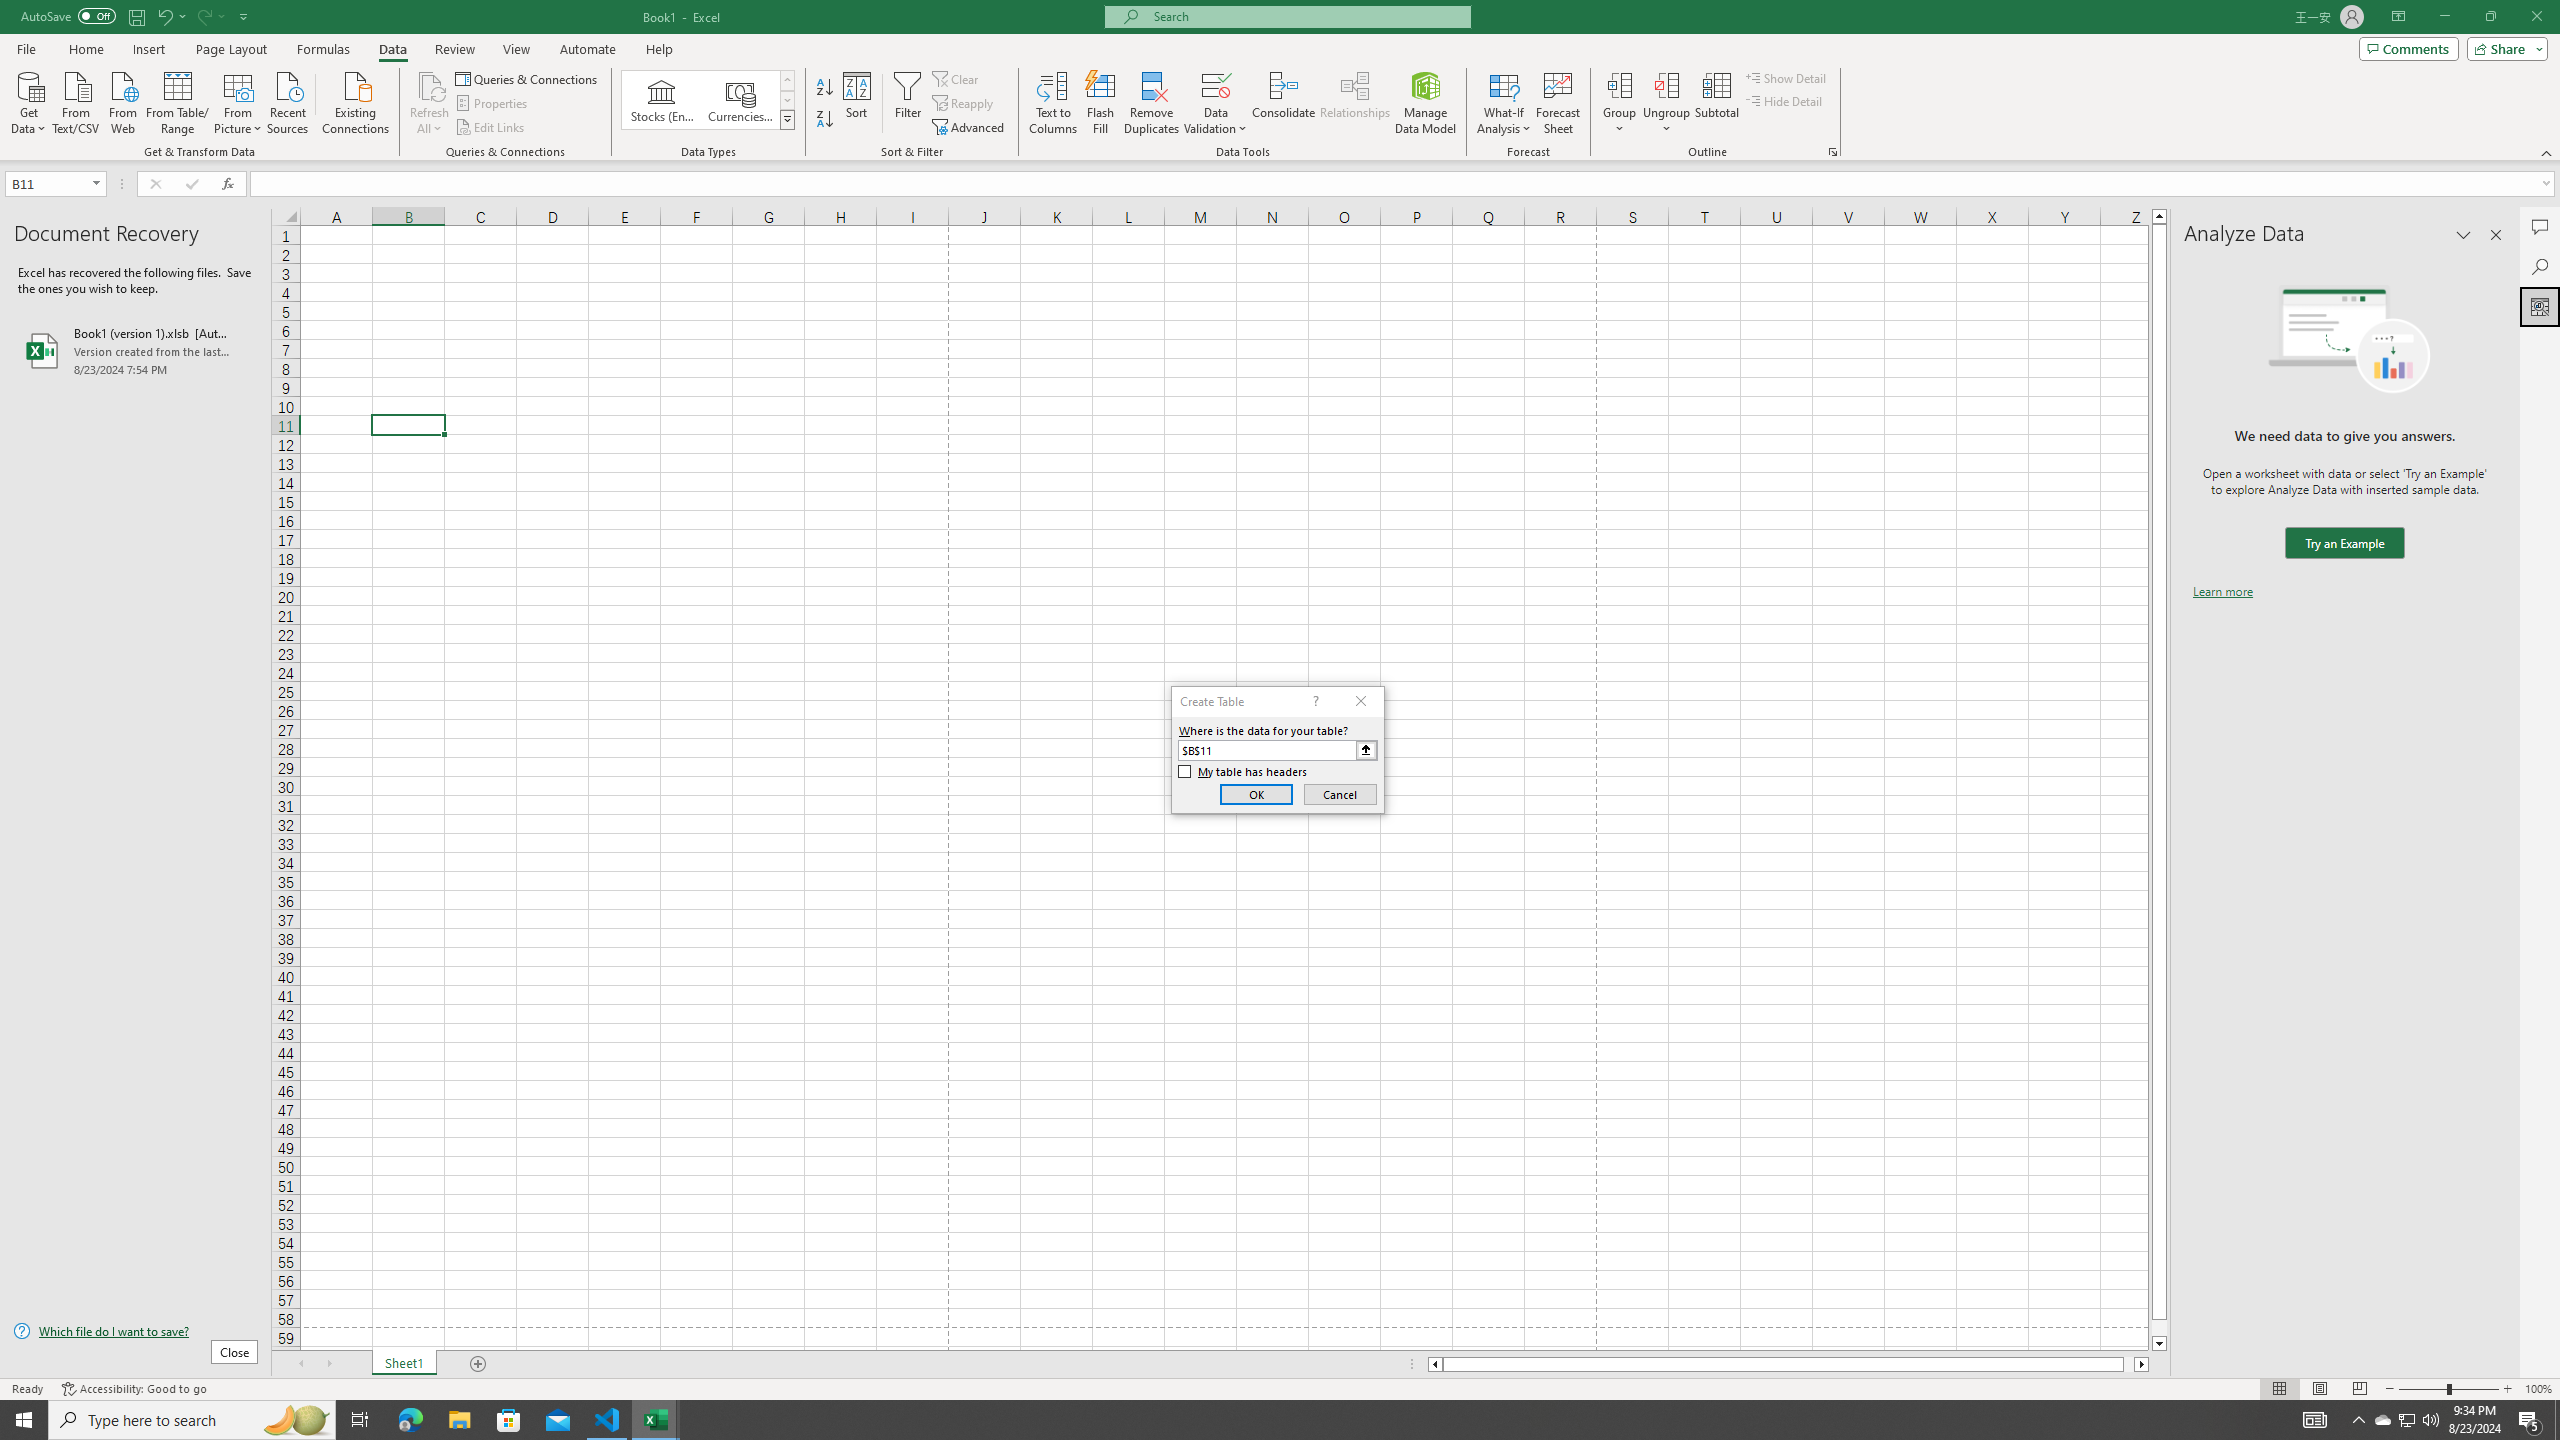 The height and width of the screenshot is (1440, 2560). I want to click on Advanced..., so click(970, 128).